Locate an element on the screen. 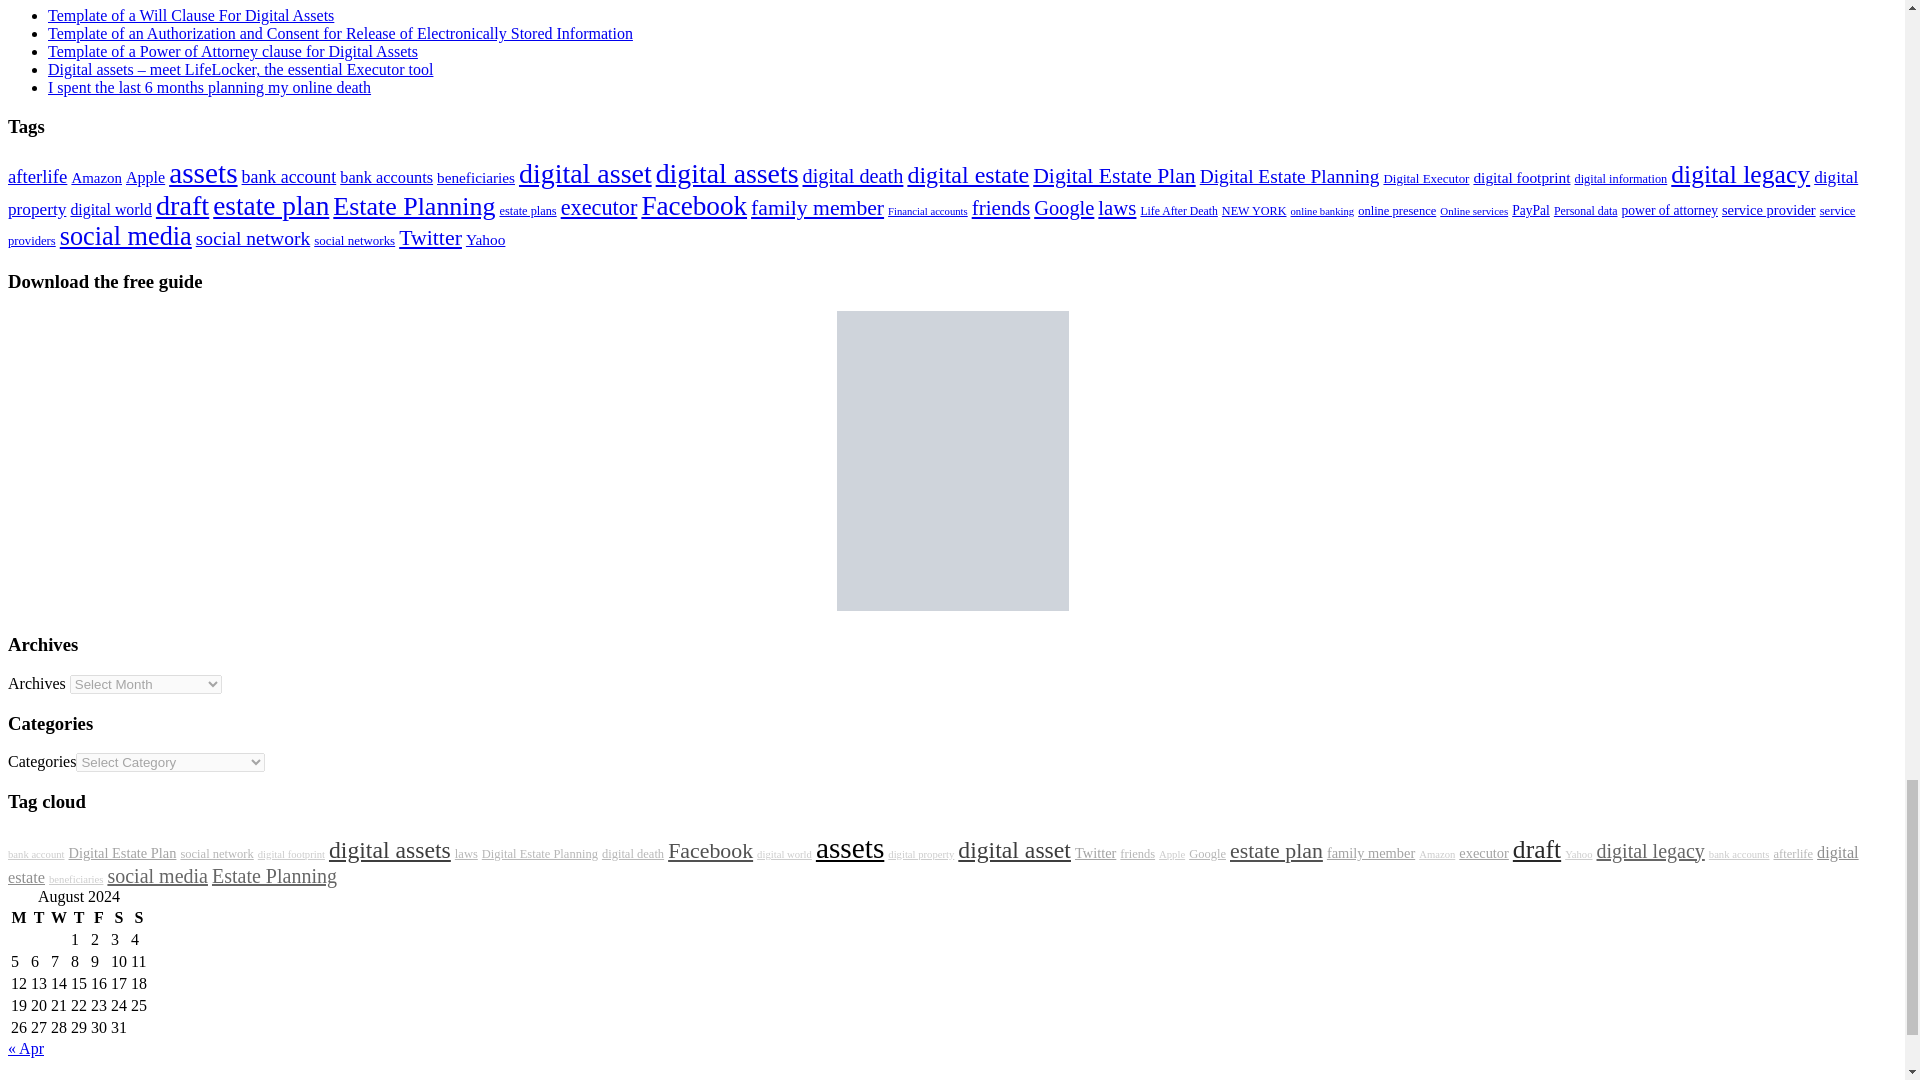 The image size is (1920, 1080). Template of a Power of Attorney clause for Digital Assets is located at coordinates (233, 52).